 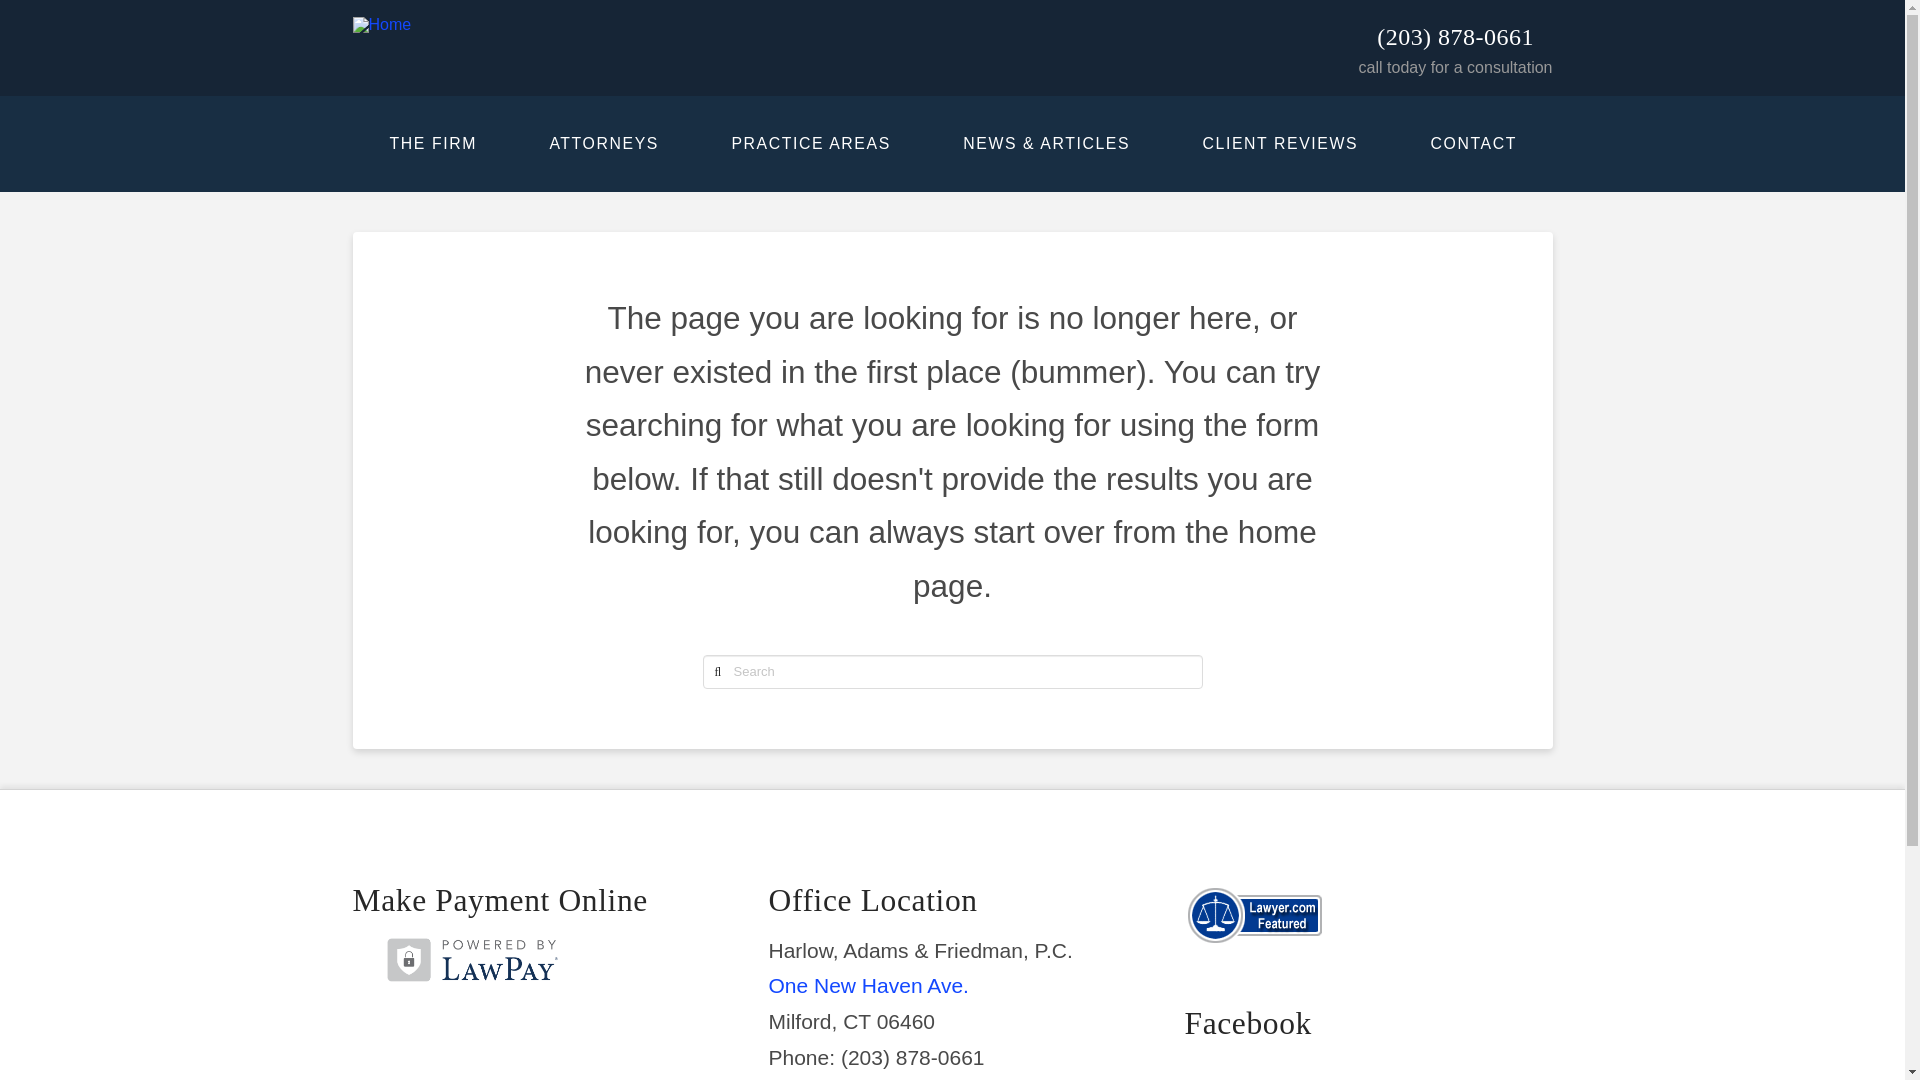 What do you see at coordinates (432, 144) in the screenshot?
I see `THE FIRM` at bounding box center [432, 144].